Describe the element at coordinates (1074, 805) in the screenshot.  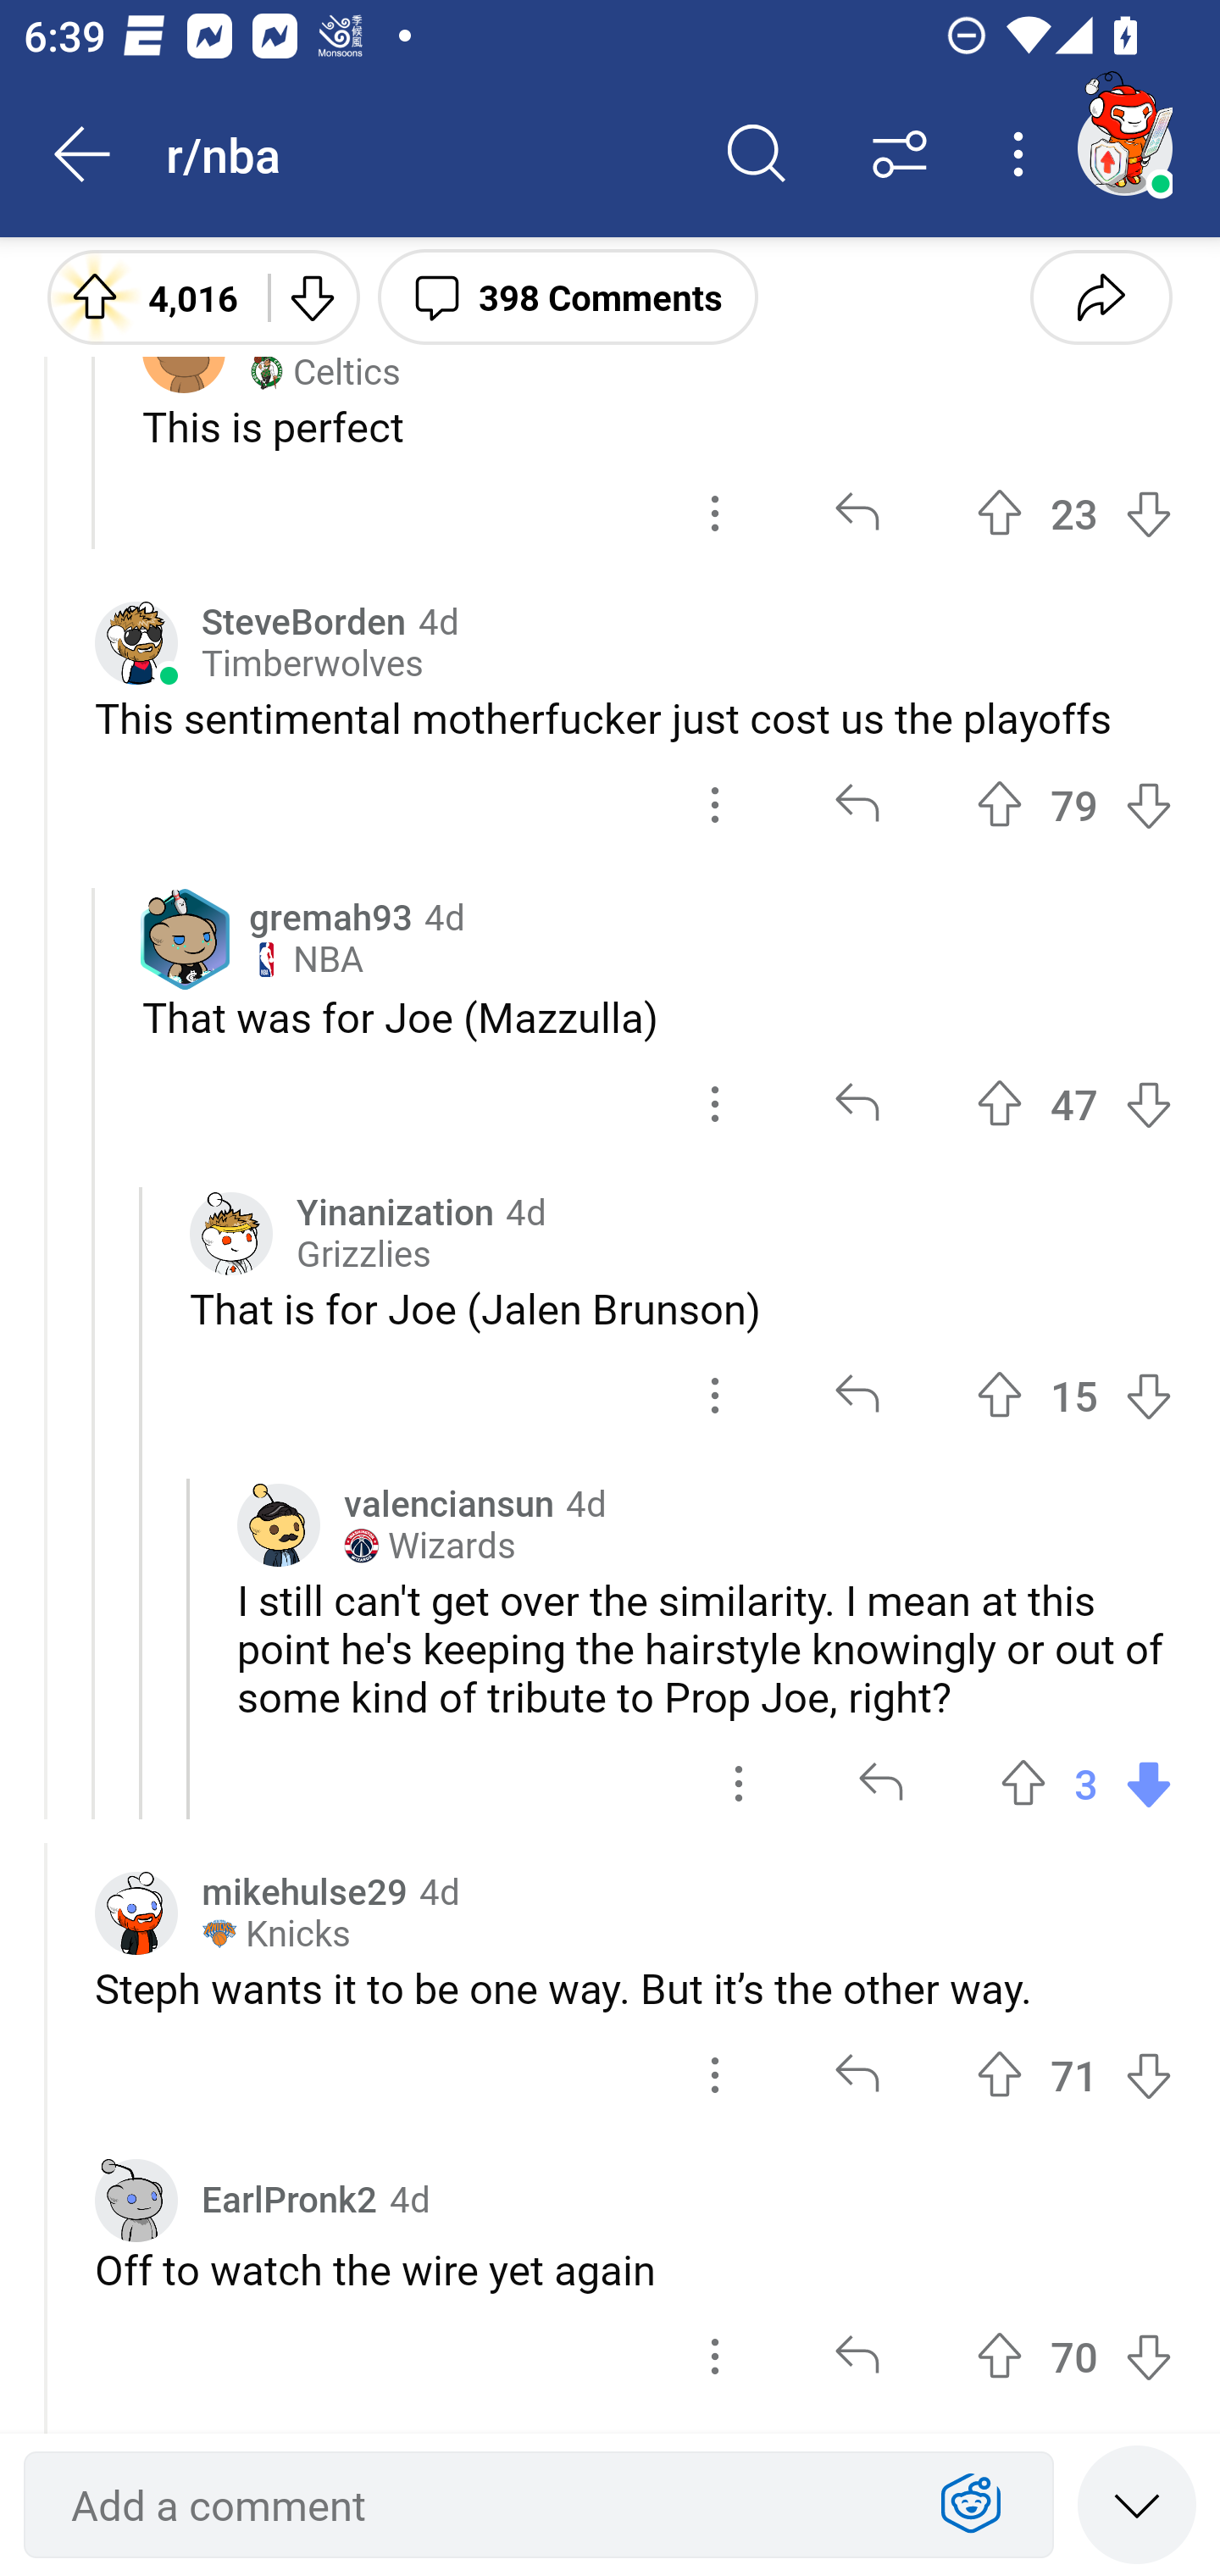
I see `Upvote 79 79 votes Downvote` at that location.